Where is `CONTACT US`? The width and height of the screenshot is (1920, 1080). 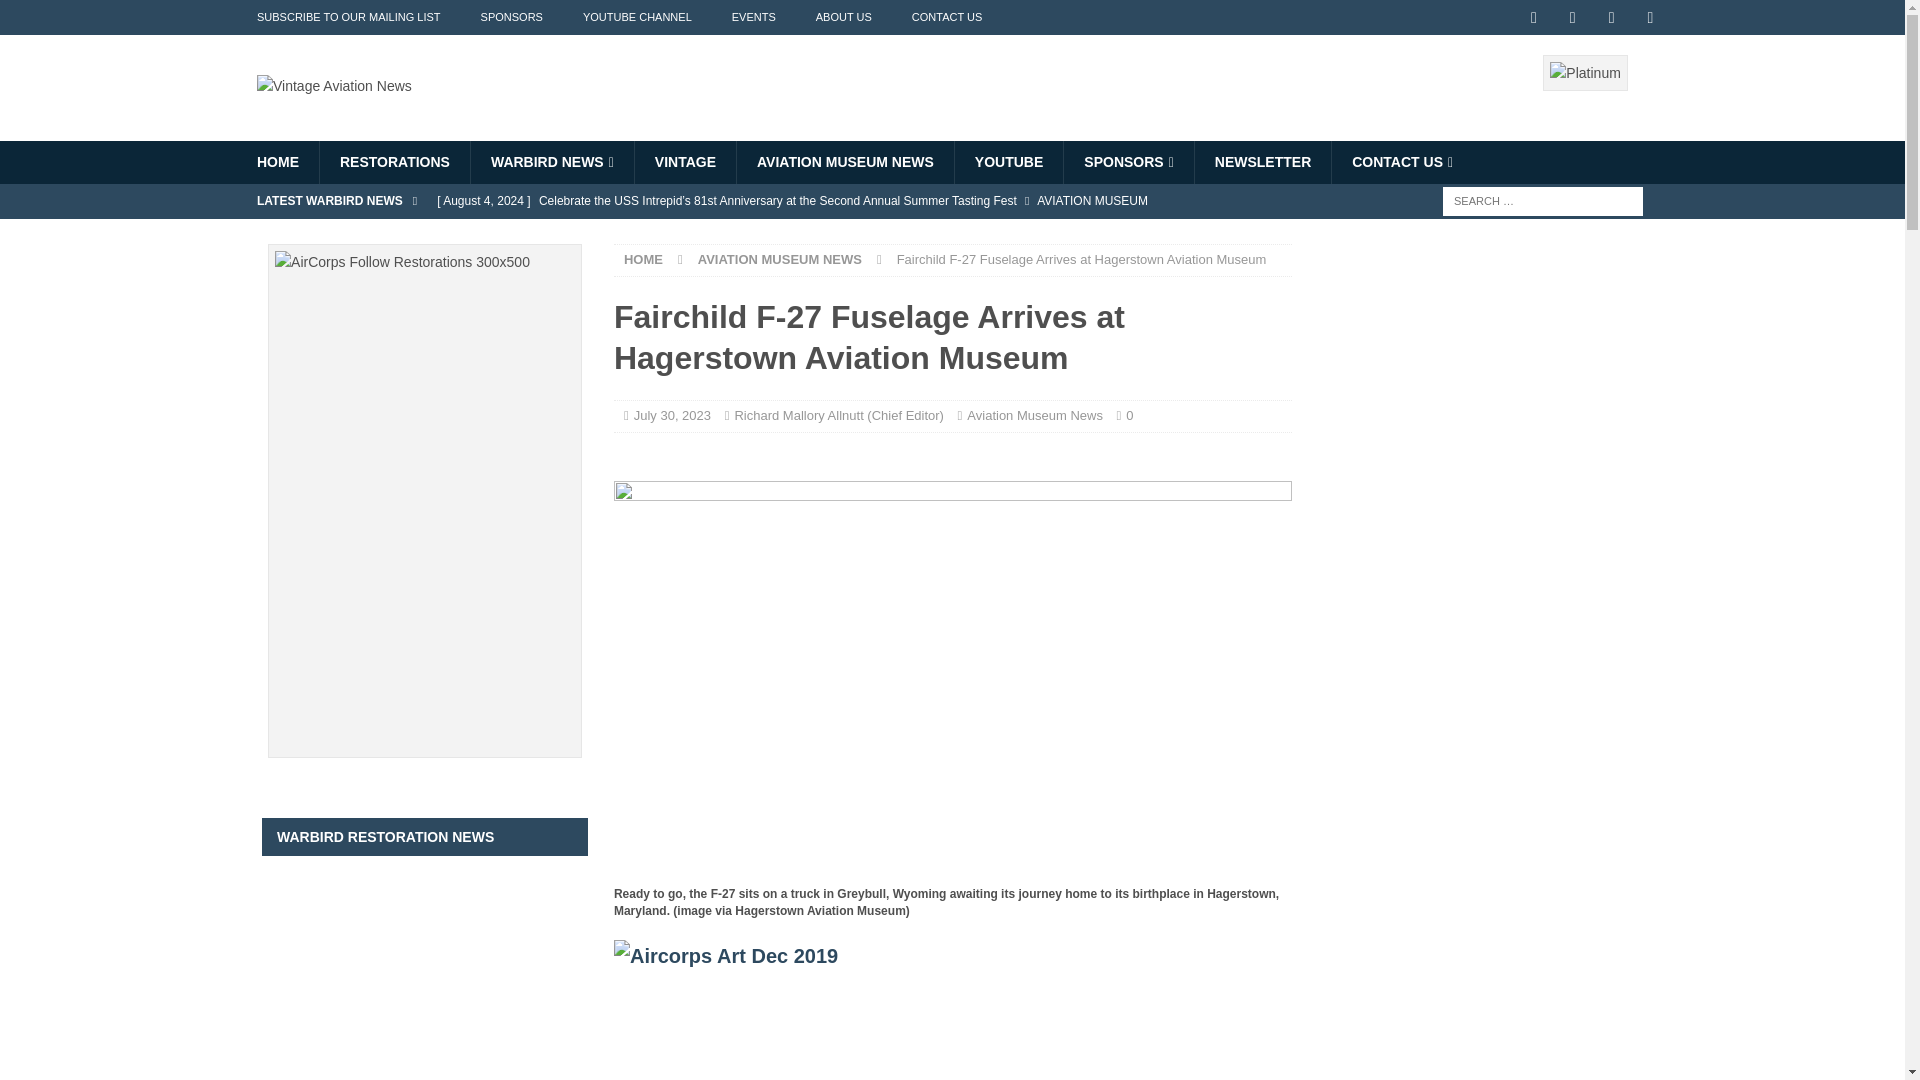 CONTACT US is located at coordinates (1401, 162).